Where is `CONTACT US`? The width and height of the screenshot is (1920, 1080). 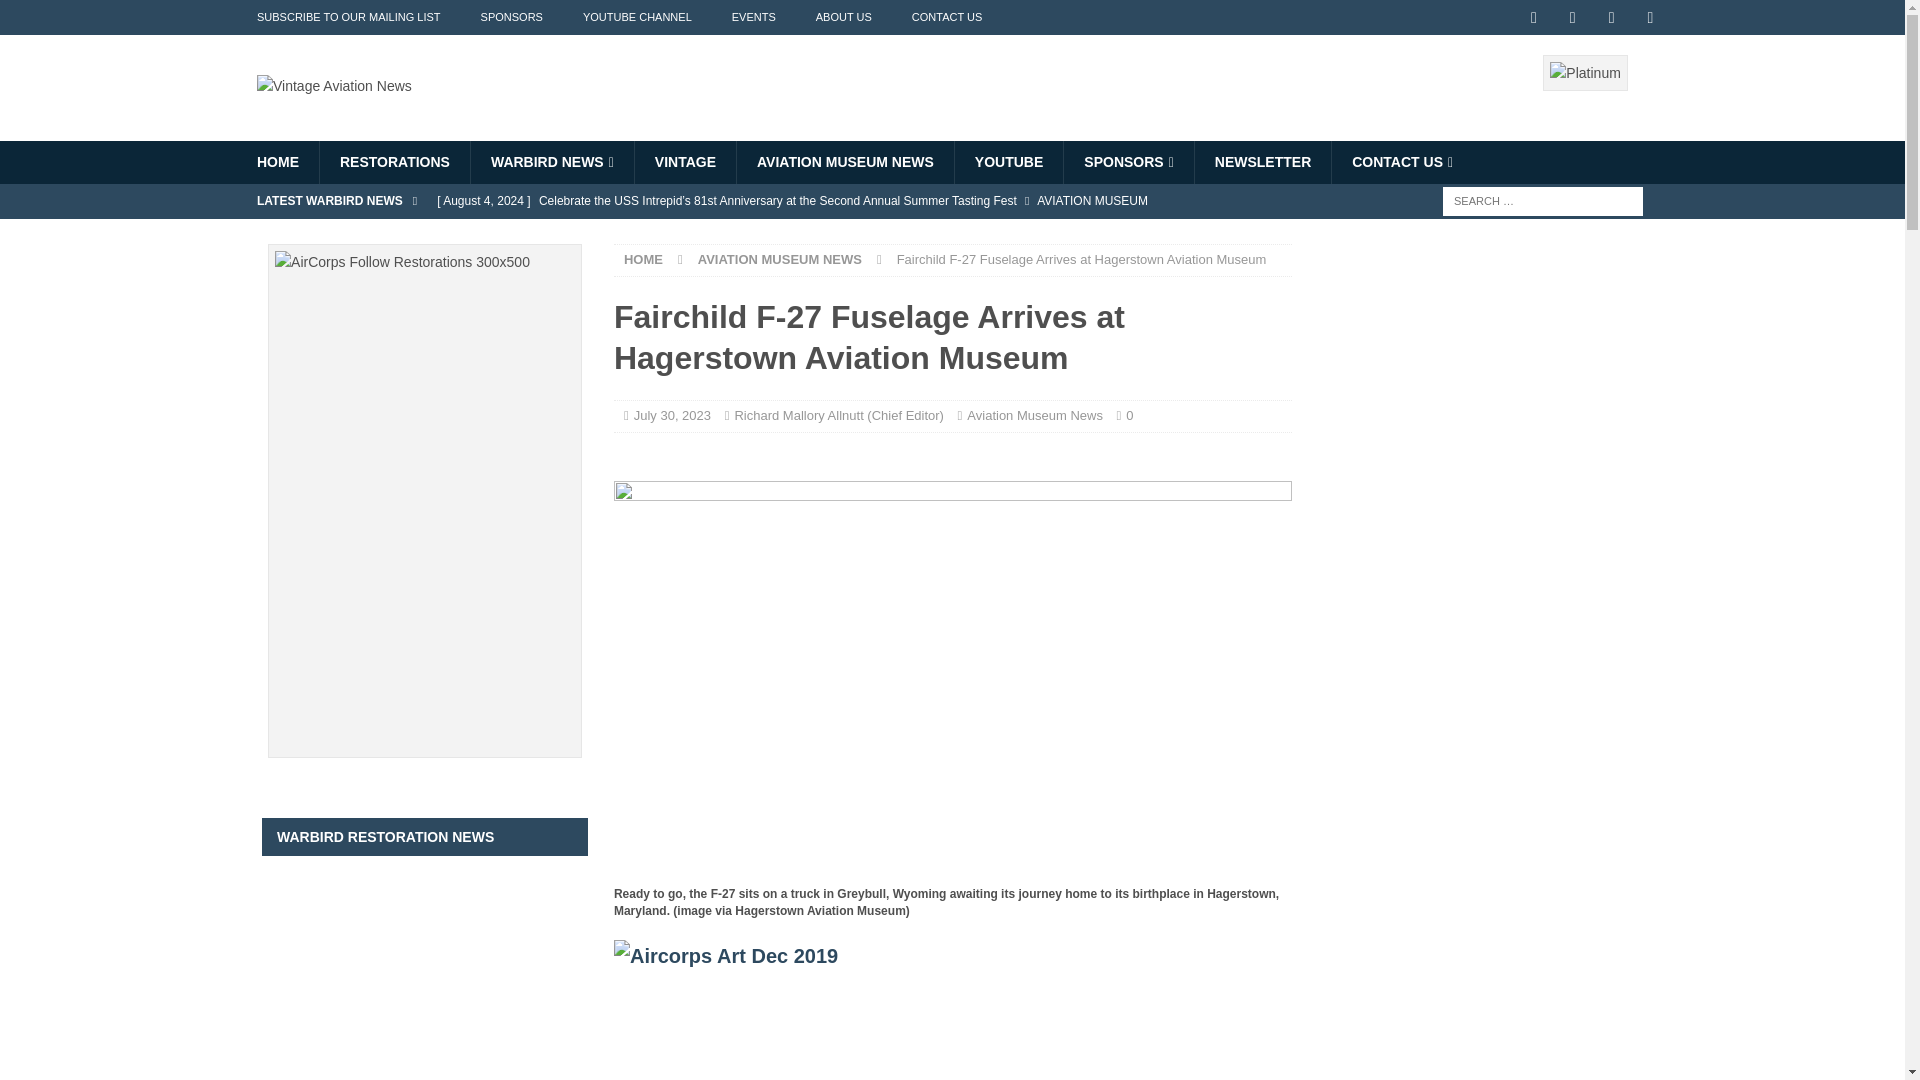 CONTACT US is located at coordinates (1401, 162).